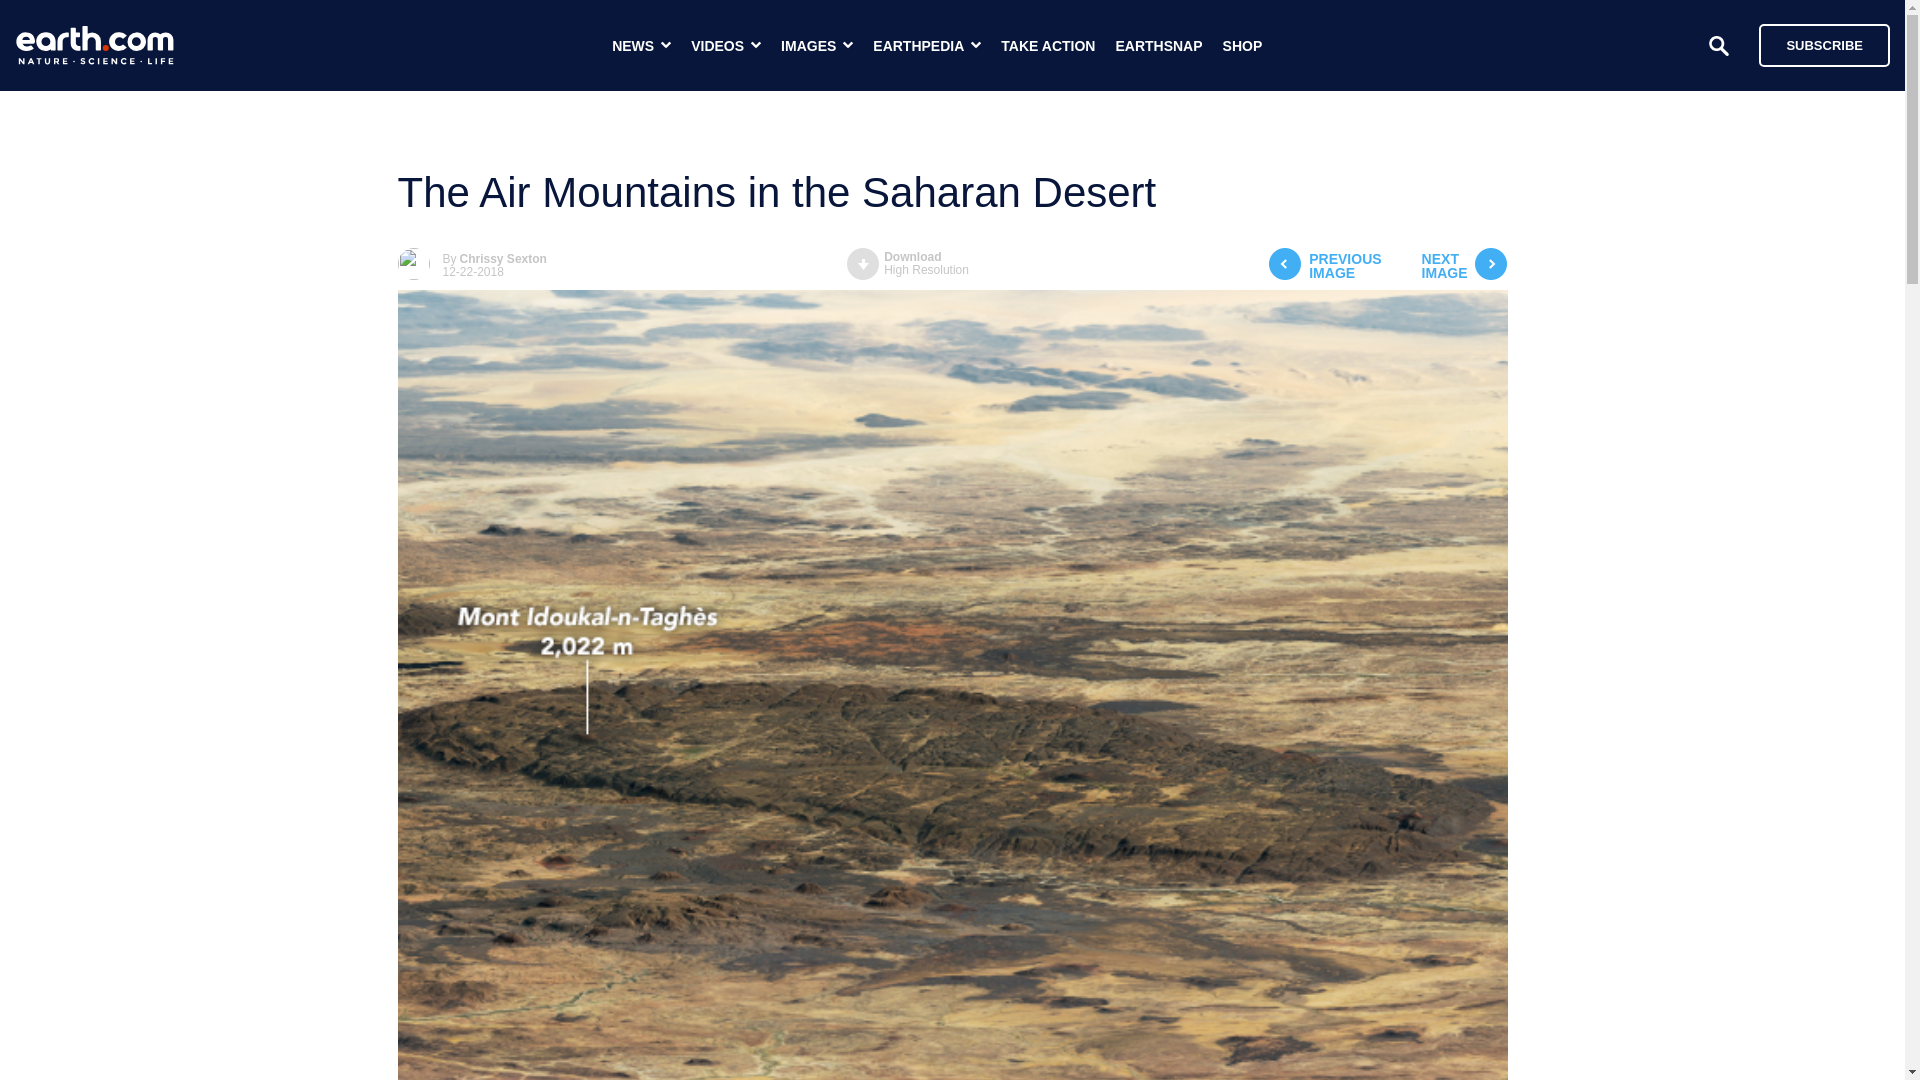  What do you see at coordinates (1824, 44) in the screenshot?
I see `Chrissy Sexton` at bounding box center [1824, 44].